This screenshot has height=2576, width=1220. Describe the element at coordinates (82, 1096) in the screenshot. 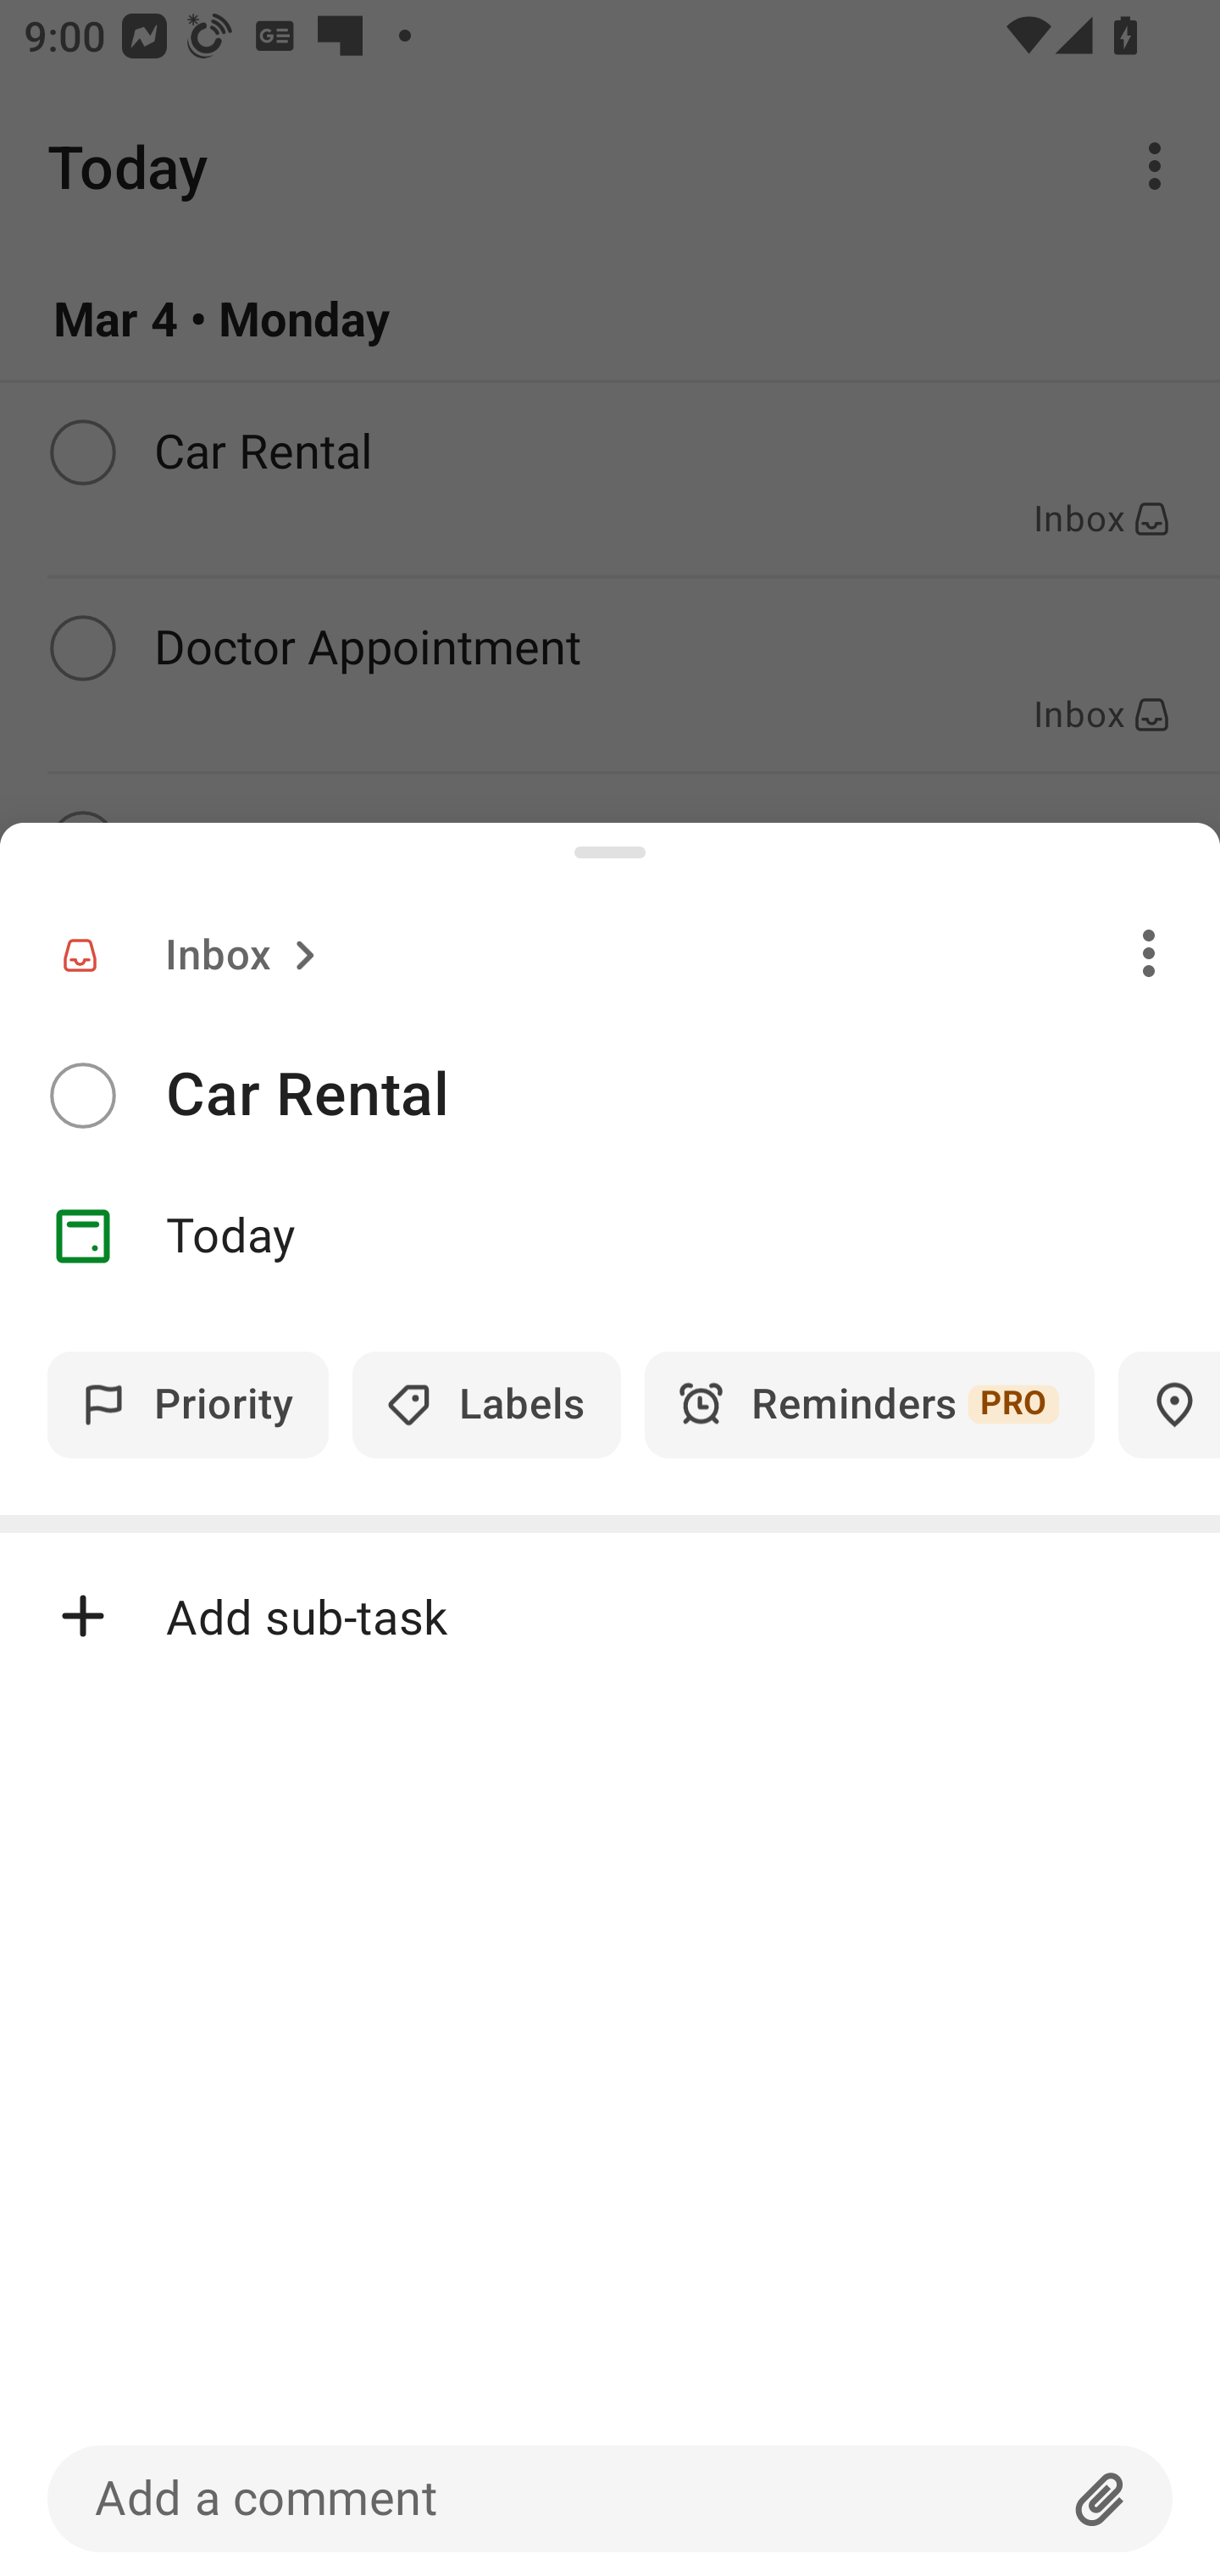

I see `Complete` at that location.